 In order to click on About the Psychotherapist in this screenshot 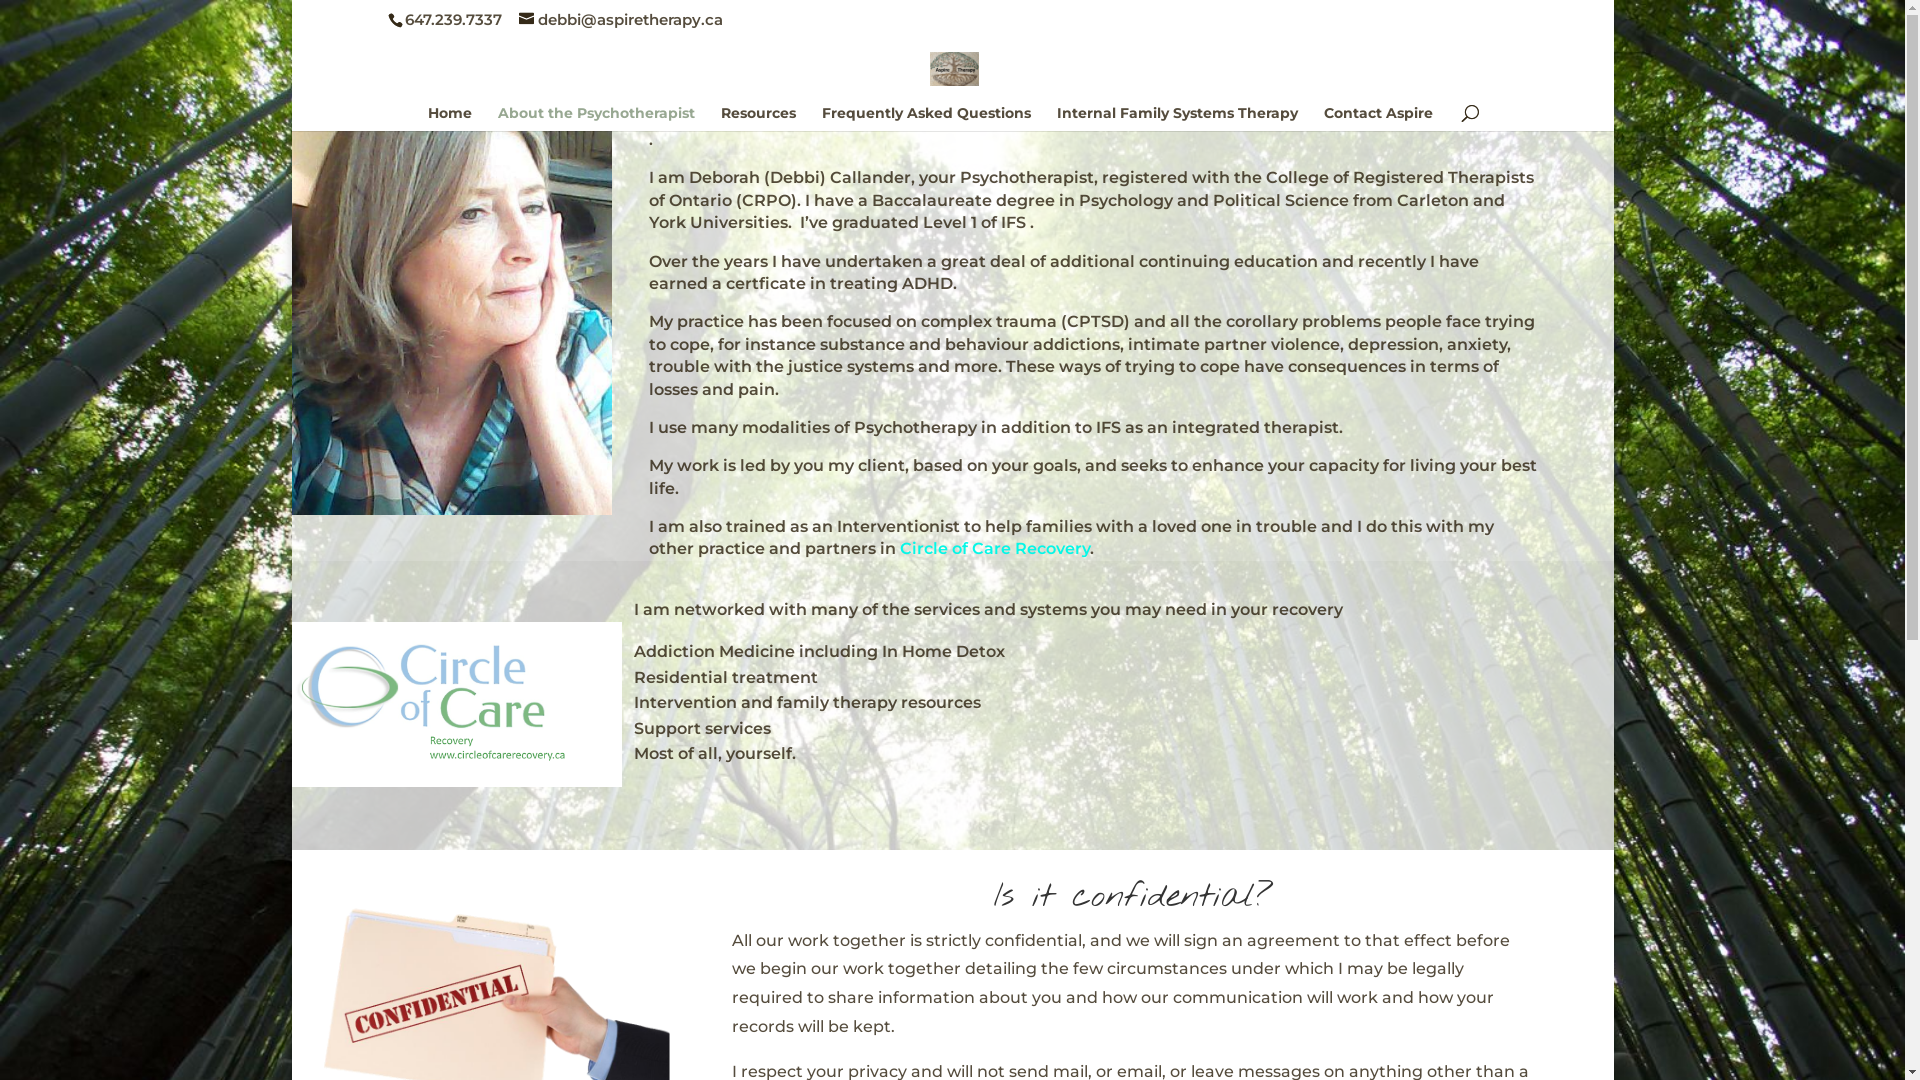, I will do `click(596, 118)`.